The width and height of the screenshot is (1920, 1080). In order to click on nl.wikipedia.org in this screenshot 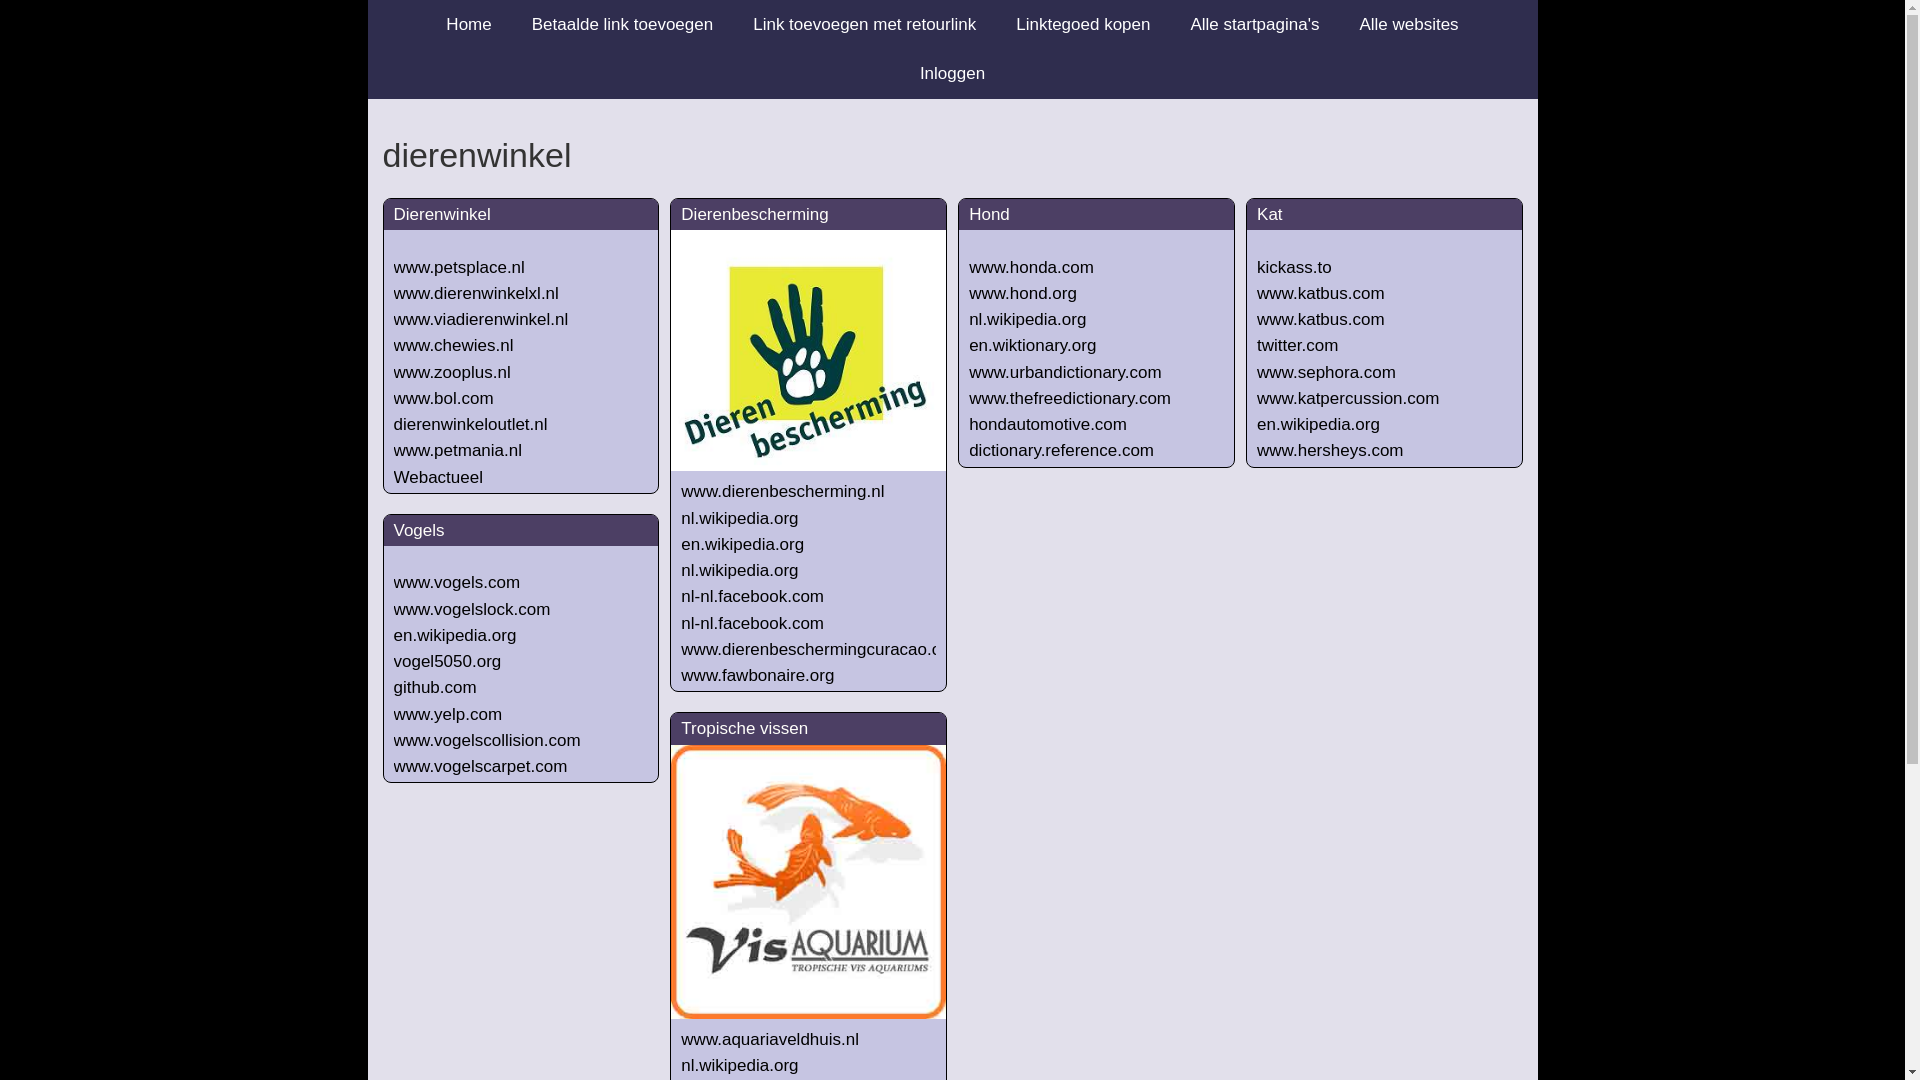, I will do `click(740, 1066)`.